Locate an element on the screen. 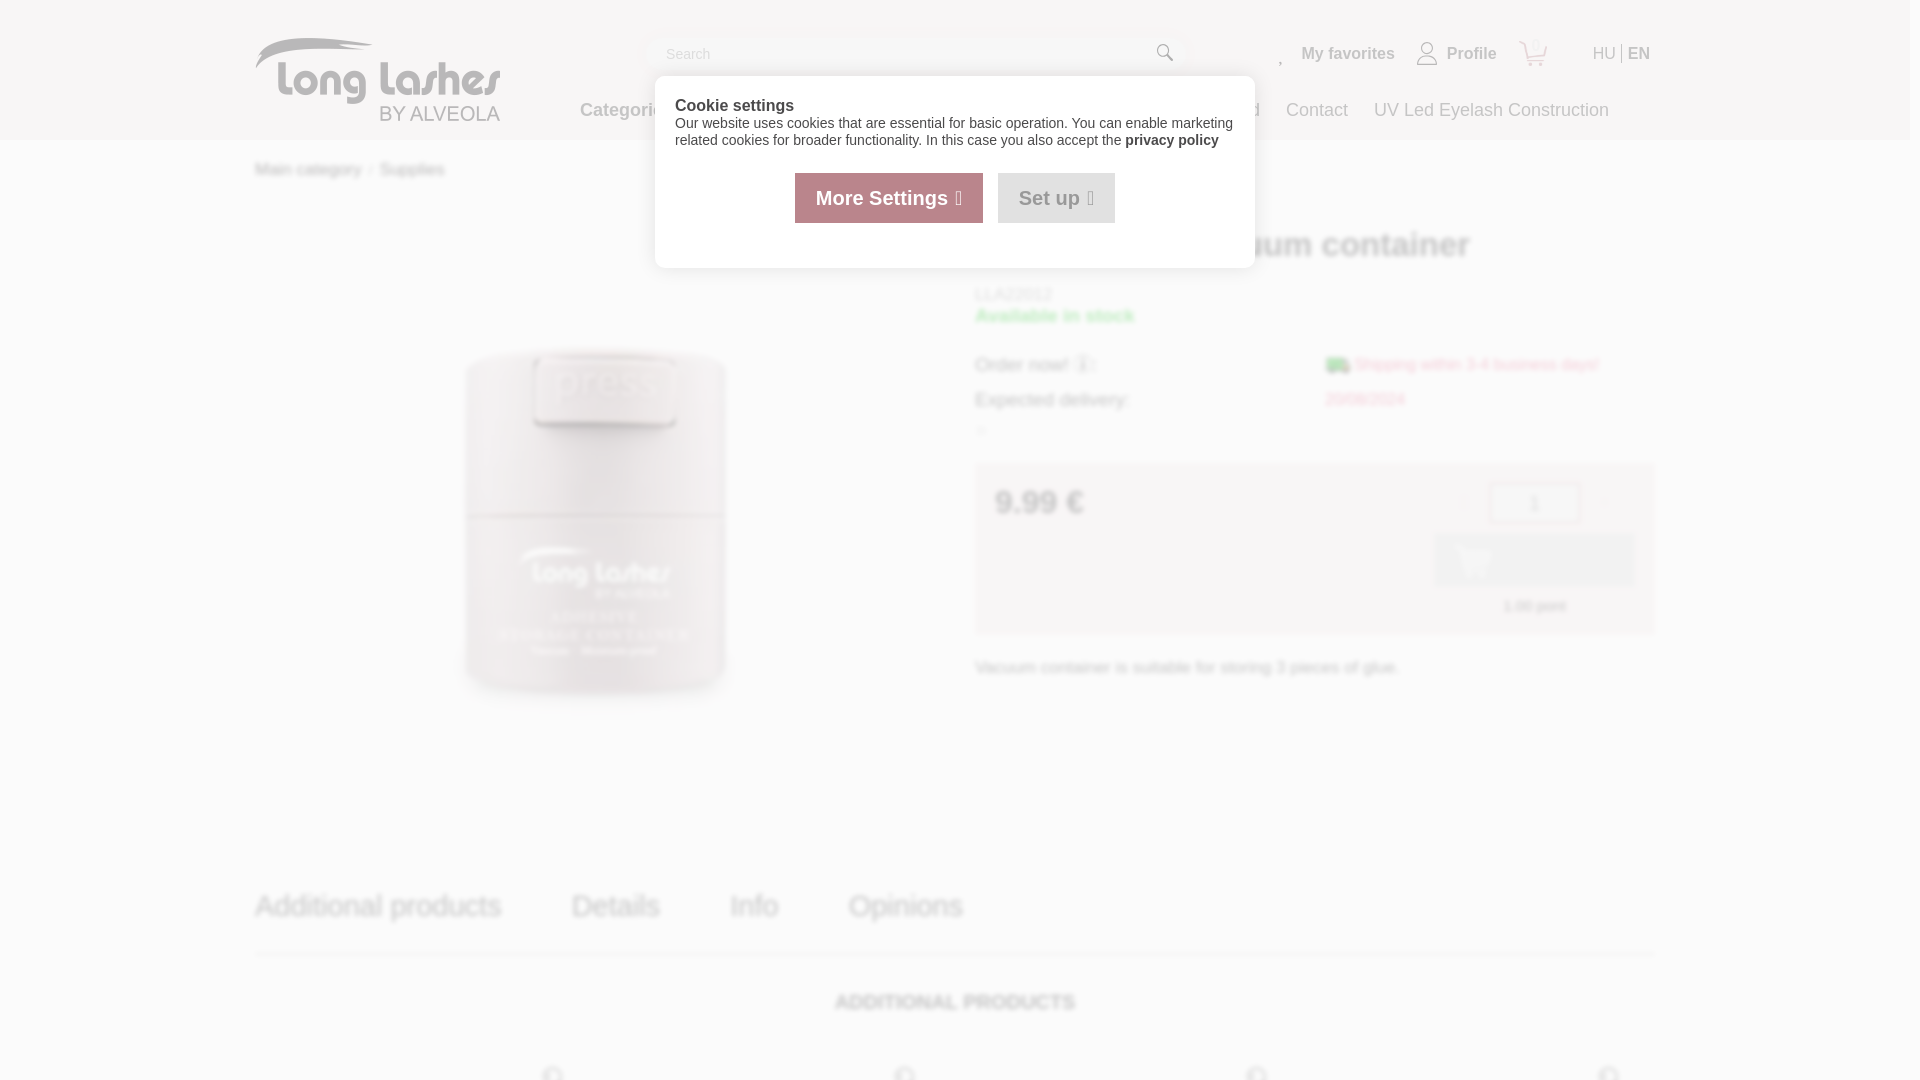 The image size is (1920, 1080). Customer loyalty program is located at coordinates (884, 110).